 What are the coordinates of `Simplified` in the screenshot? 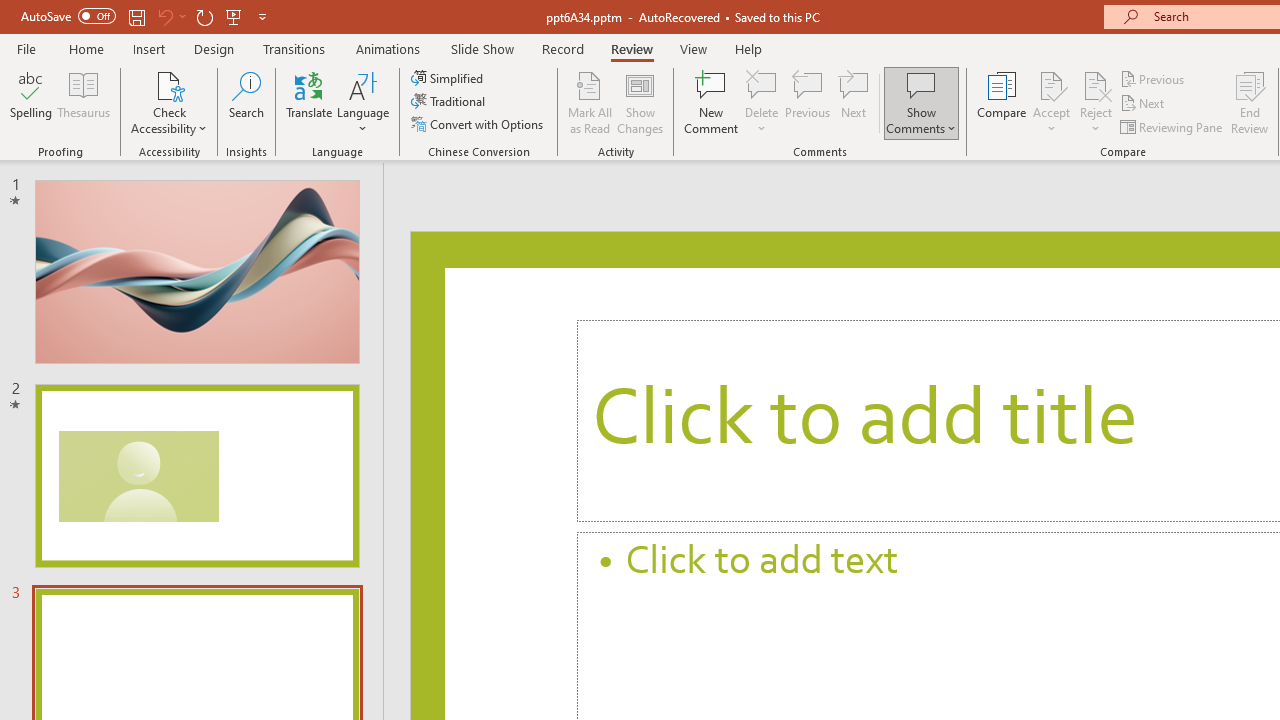 It's located at (449, 78).